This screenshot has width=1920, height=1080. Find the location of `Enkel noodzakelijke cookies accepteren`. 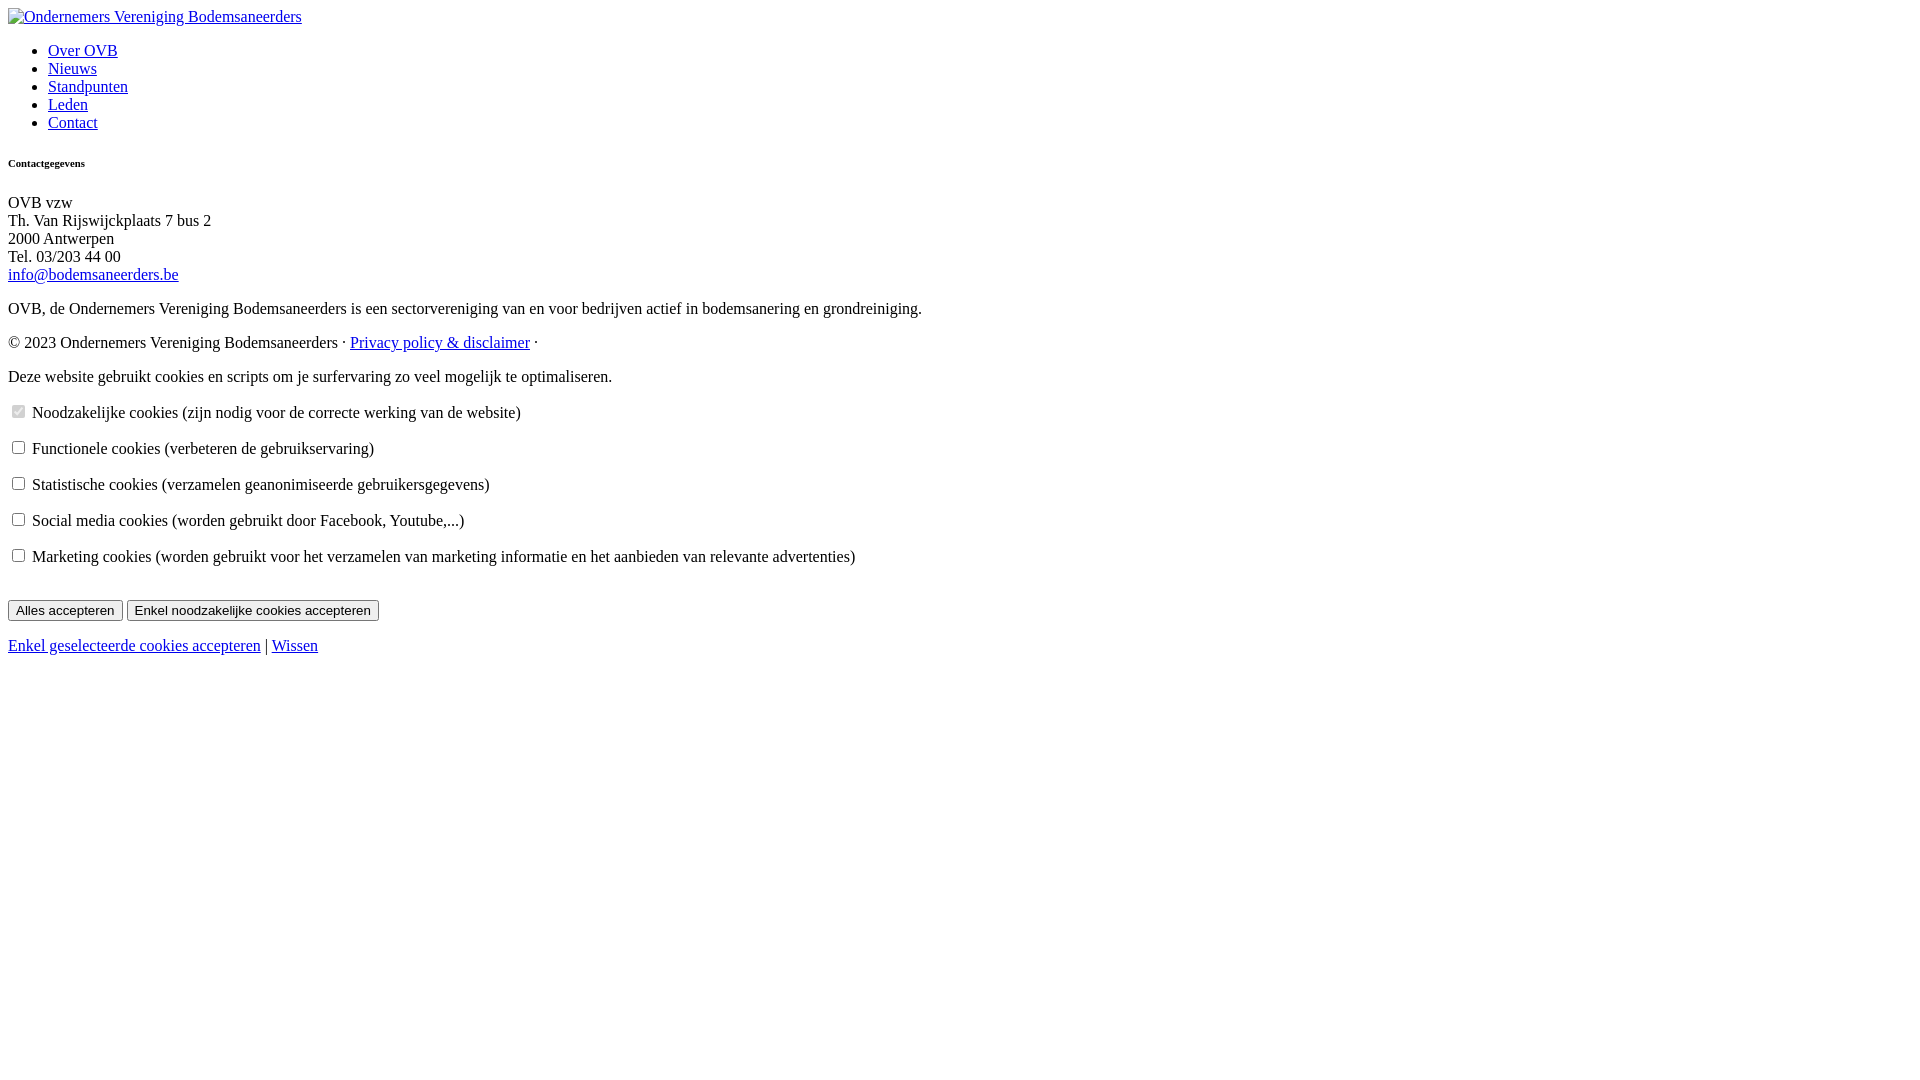

Enkel noodzakelijke cookies accepteren is located at coordinates (253, 610).